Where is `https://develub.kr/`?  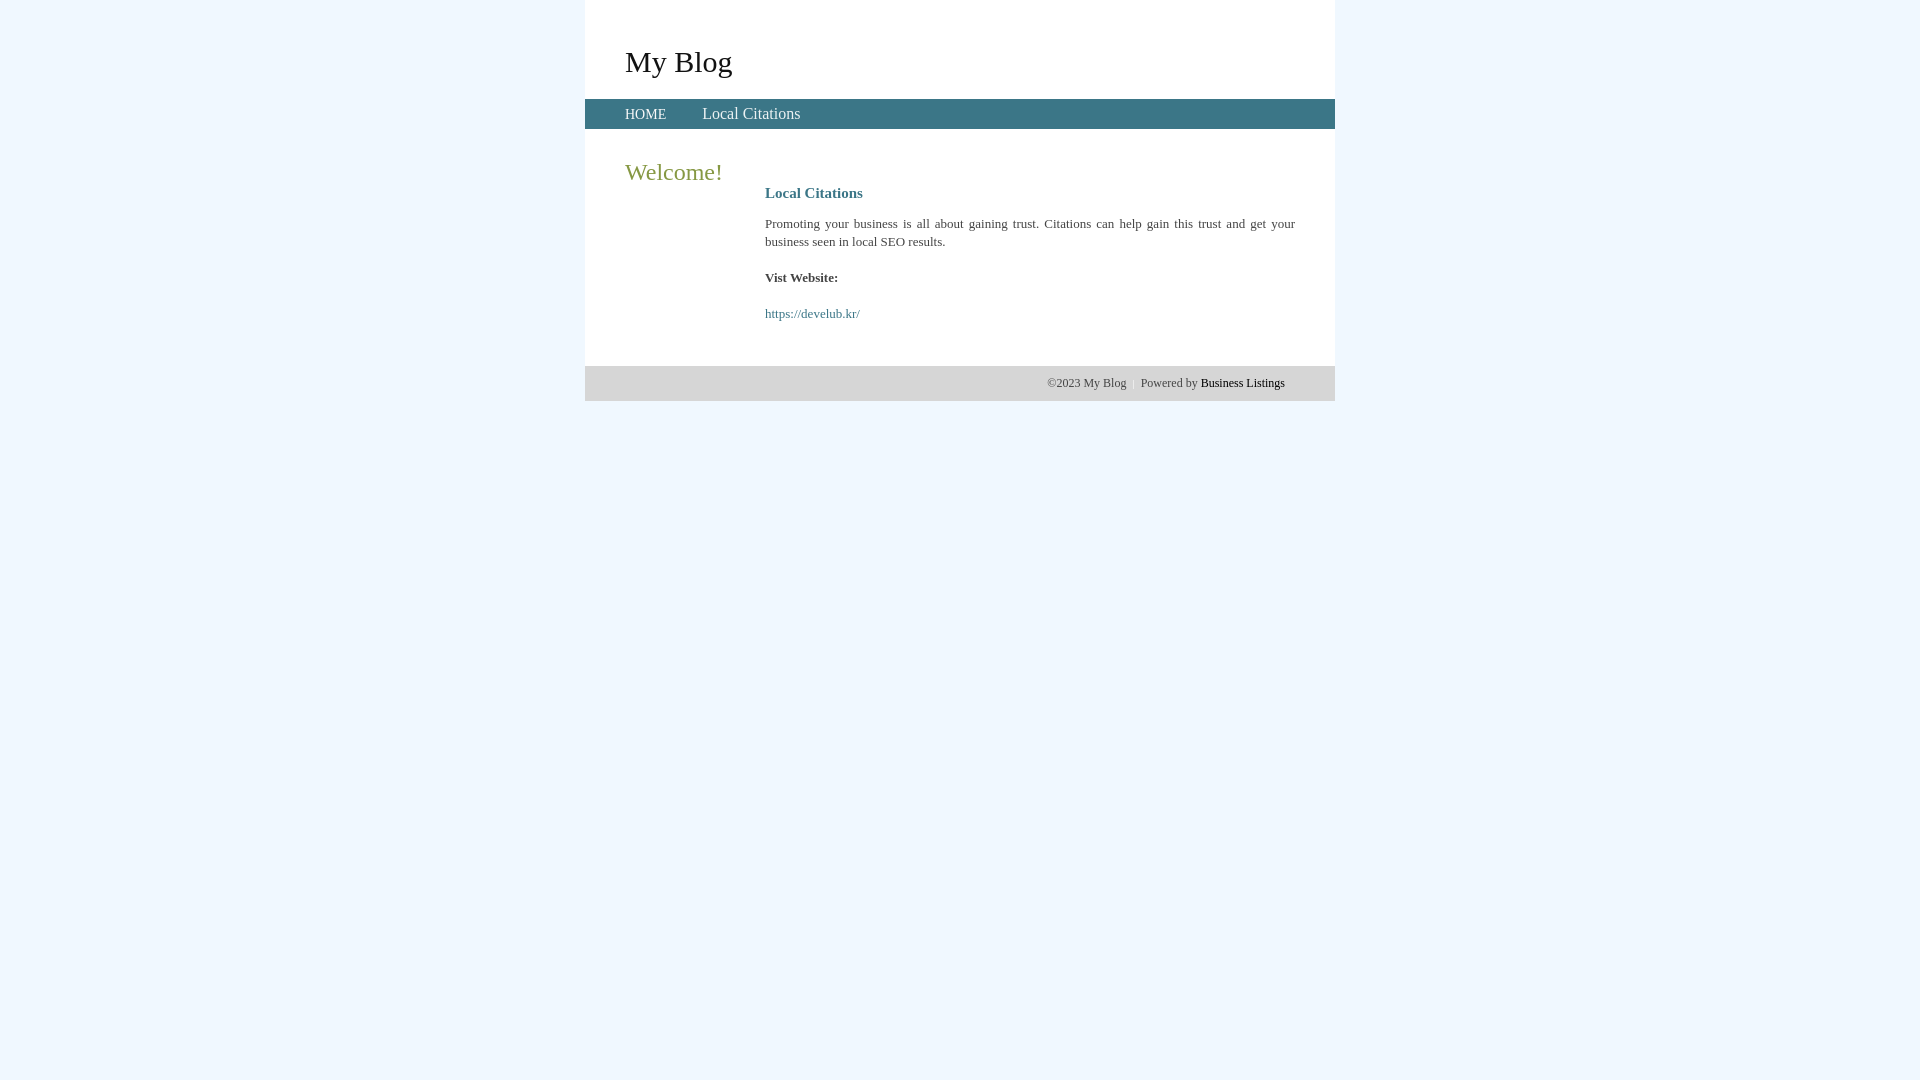
https://develub.kr/ is located at coordinates (812, 314).